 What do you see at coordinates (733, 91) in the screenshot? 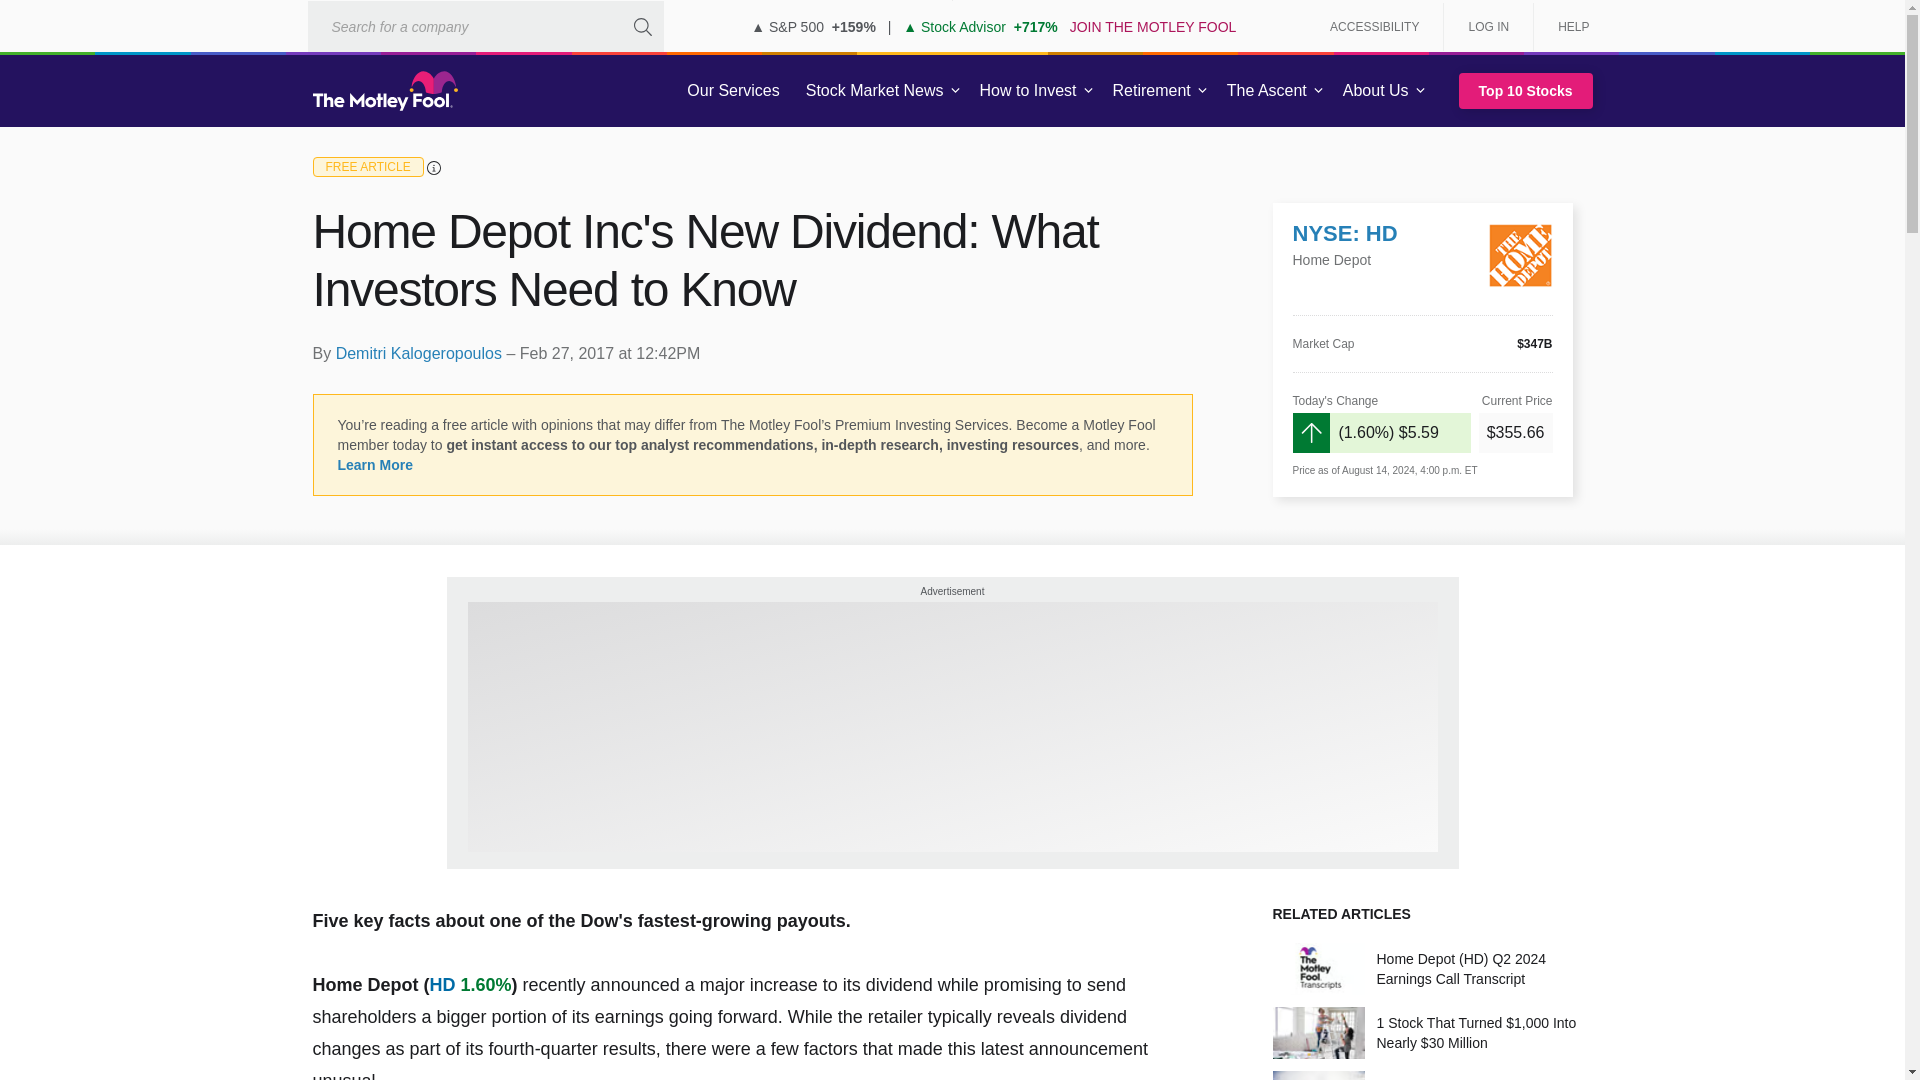
I see `Our Services` at bounding box center [733, 91].